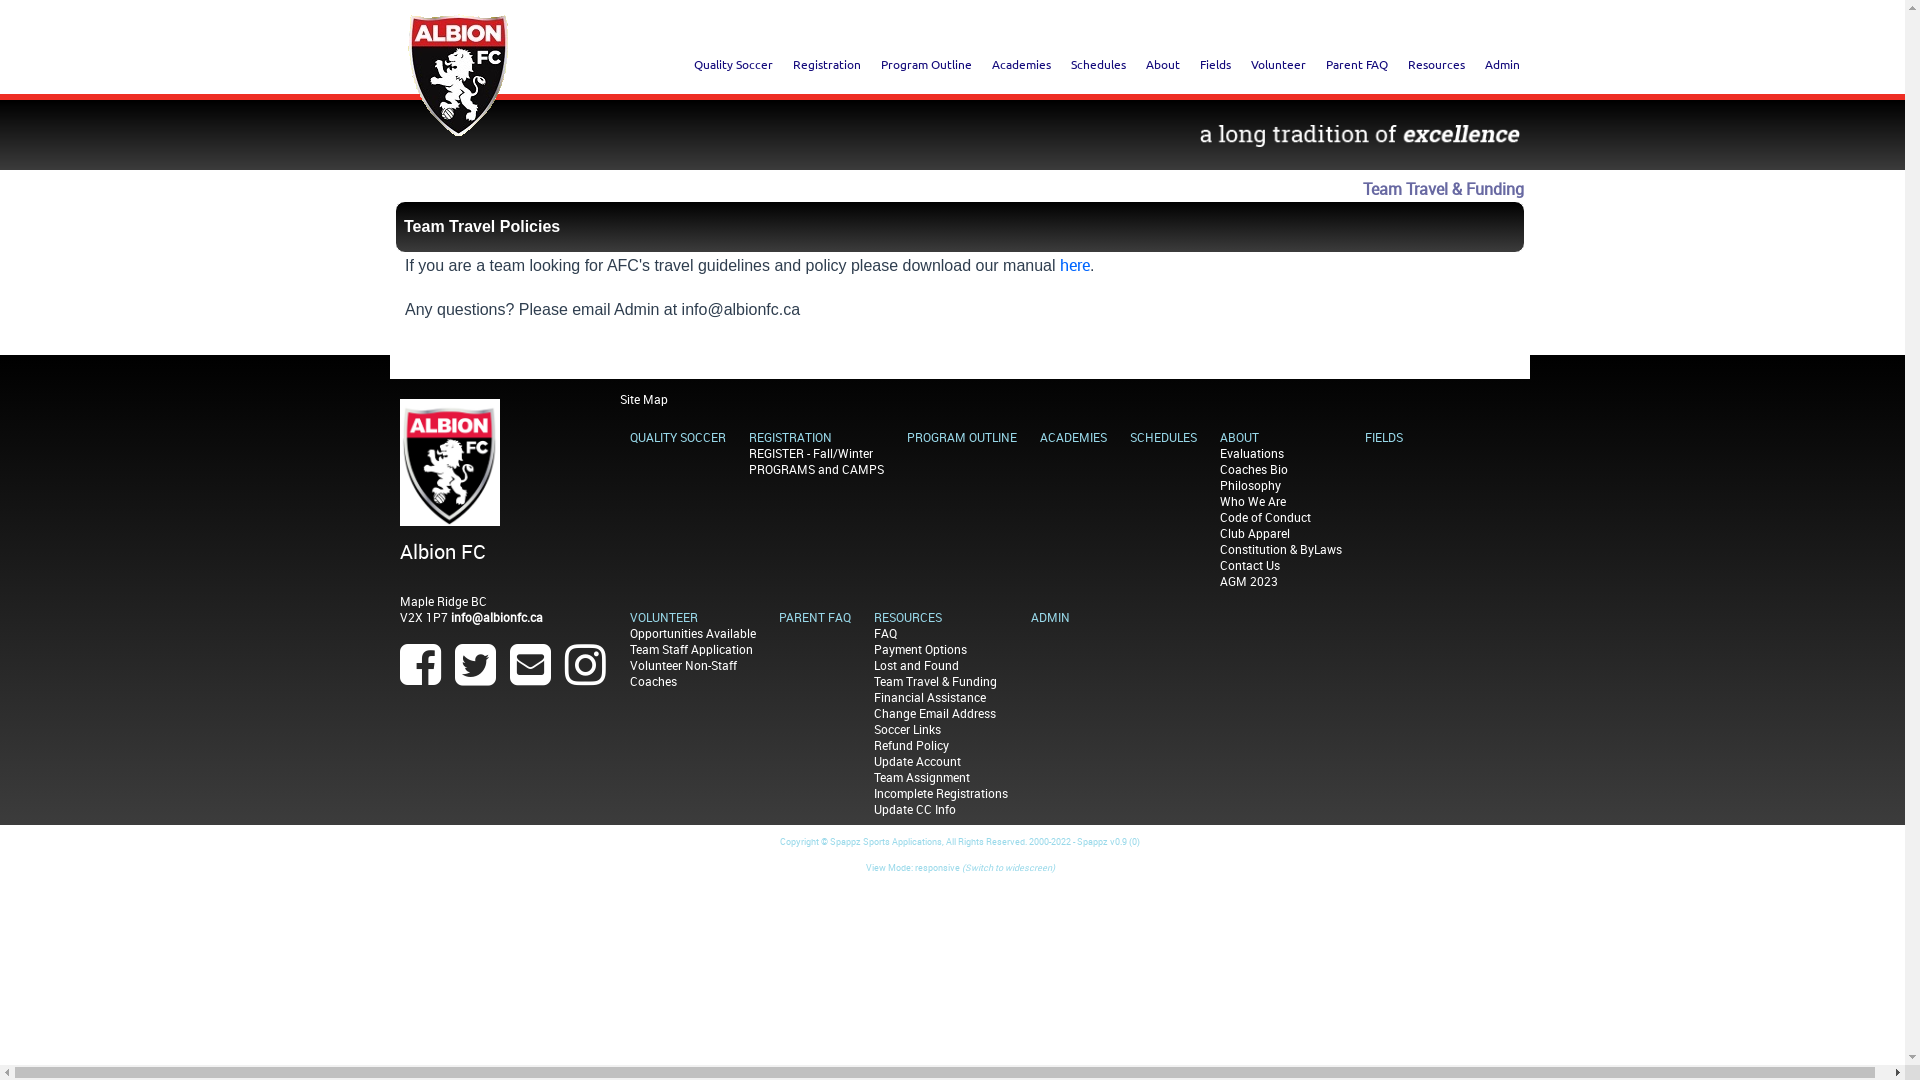 This screenshot has width=1920, height=1080. Describe the element at coordinates (1250, 485) in the screenshot. I see `Philosophy` at that location.